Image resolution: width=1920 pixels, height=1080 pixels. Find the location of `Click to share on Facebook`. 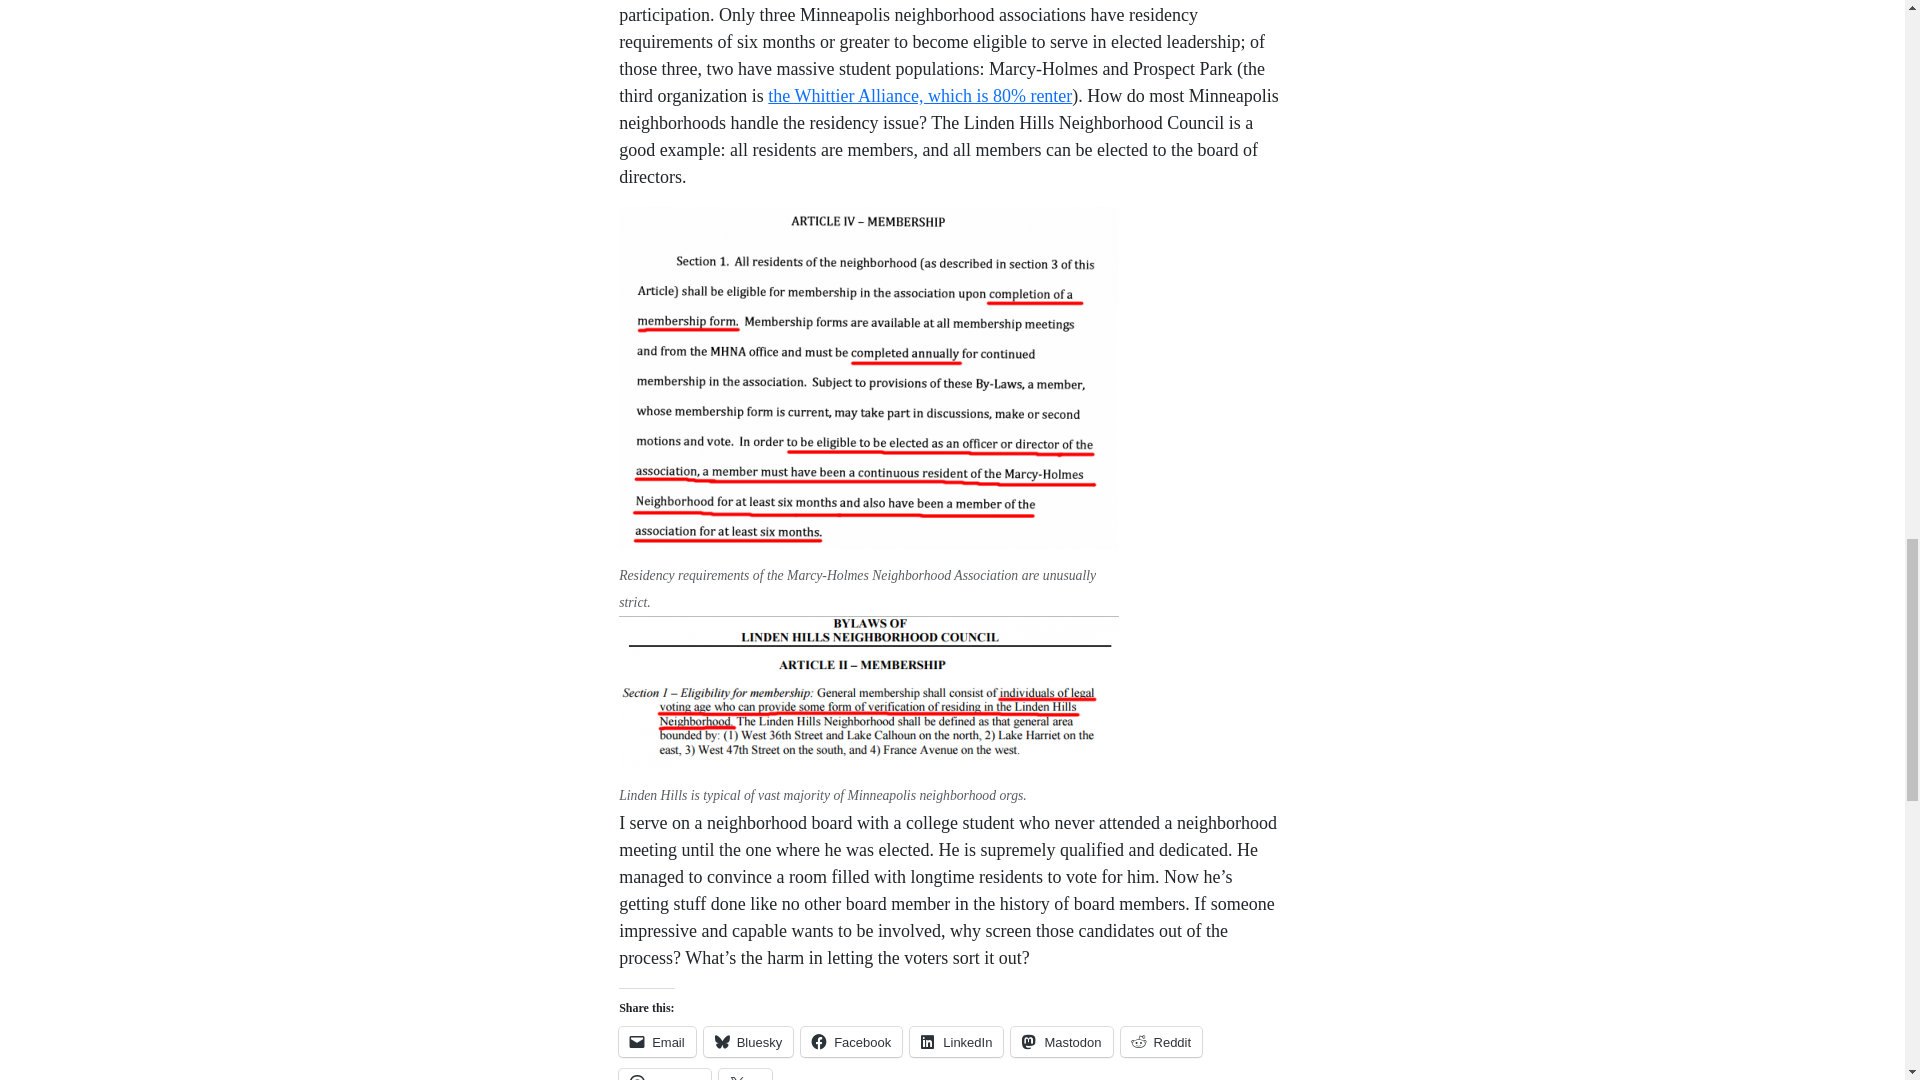

Click to share on Facebook is located at coordinates (851, 1042).